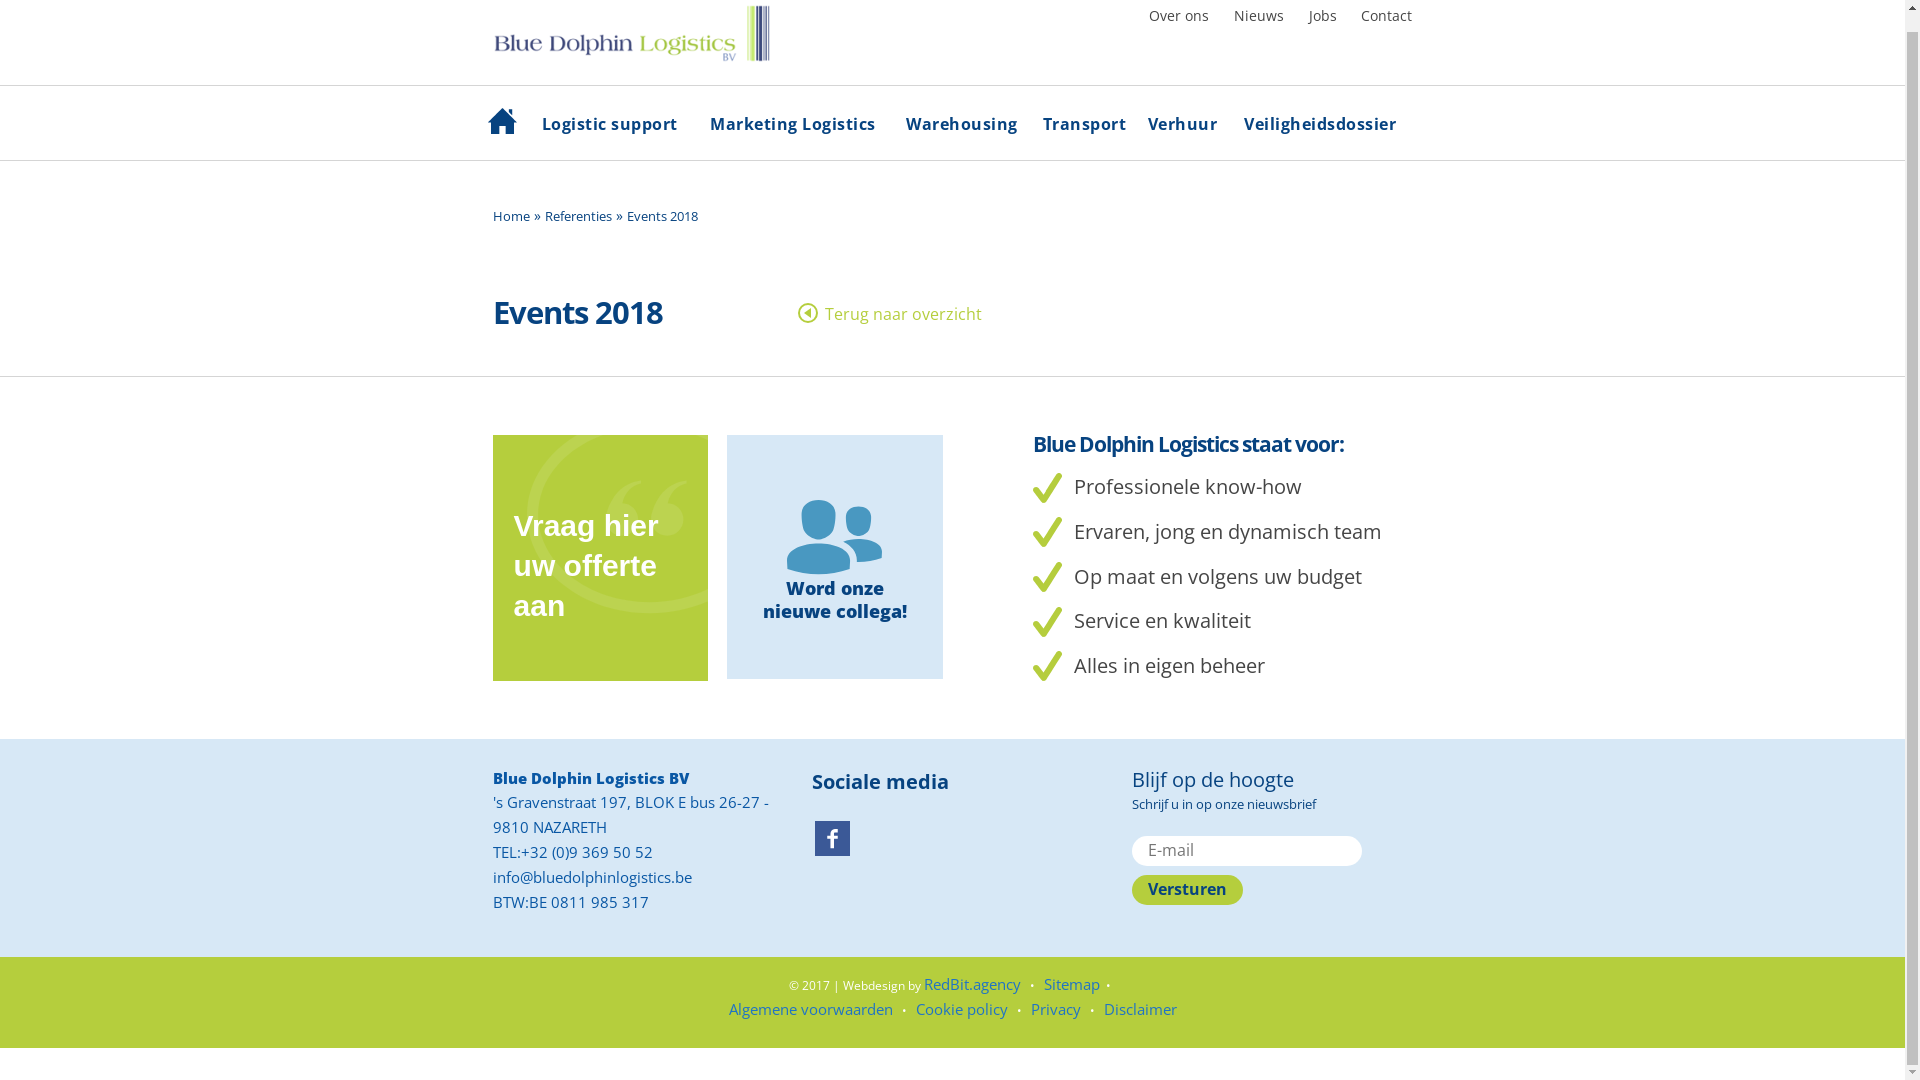 The image size is (1920, 1080). What do you see at coordinates (578, 234) in the screenshot?
I see `Referenties` at bounding box center [578, 234].